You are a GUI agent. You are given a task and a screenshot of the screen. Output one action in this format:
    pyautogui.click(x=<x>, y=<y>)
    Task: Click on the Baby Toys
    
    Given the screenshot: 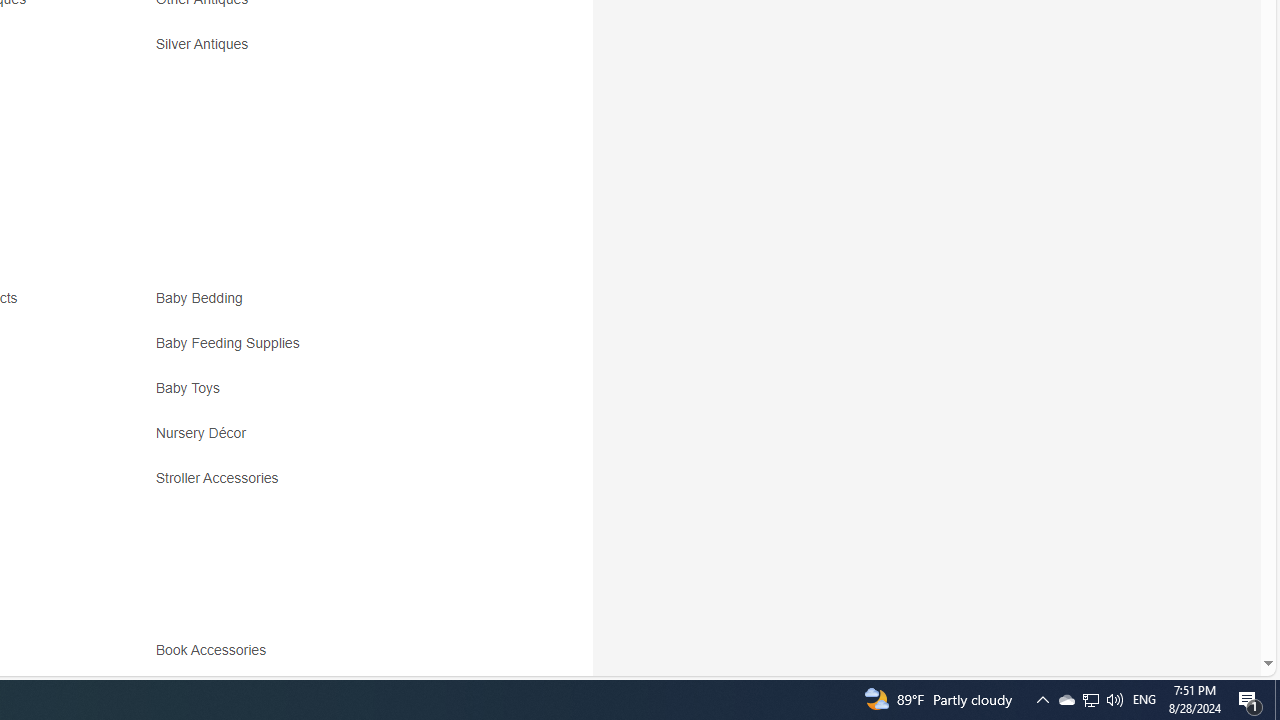 What is the action you would take?
    pyautogui.click(x=192, y=388)
    